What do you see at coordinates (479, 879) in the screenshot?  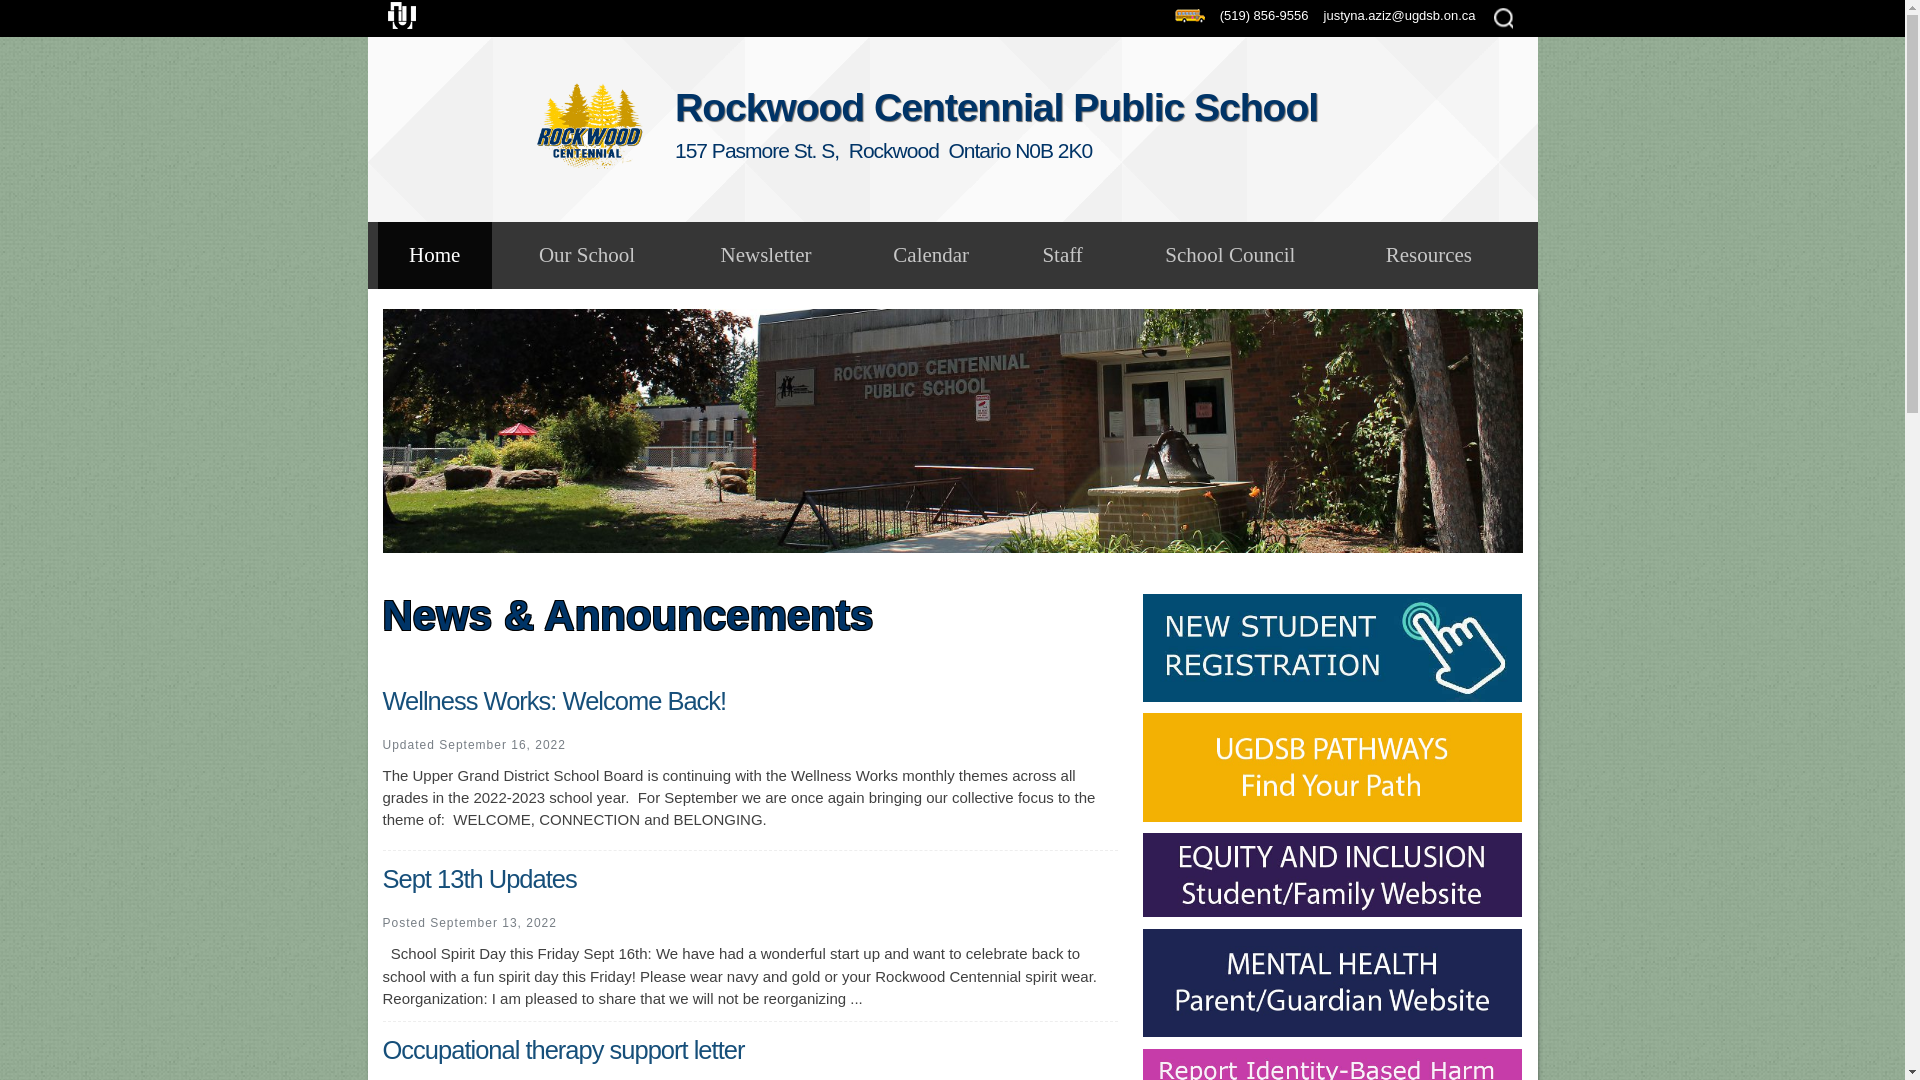 I see `Sept 13th Updates` at bounding box center [479, 879].